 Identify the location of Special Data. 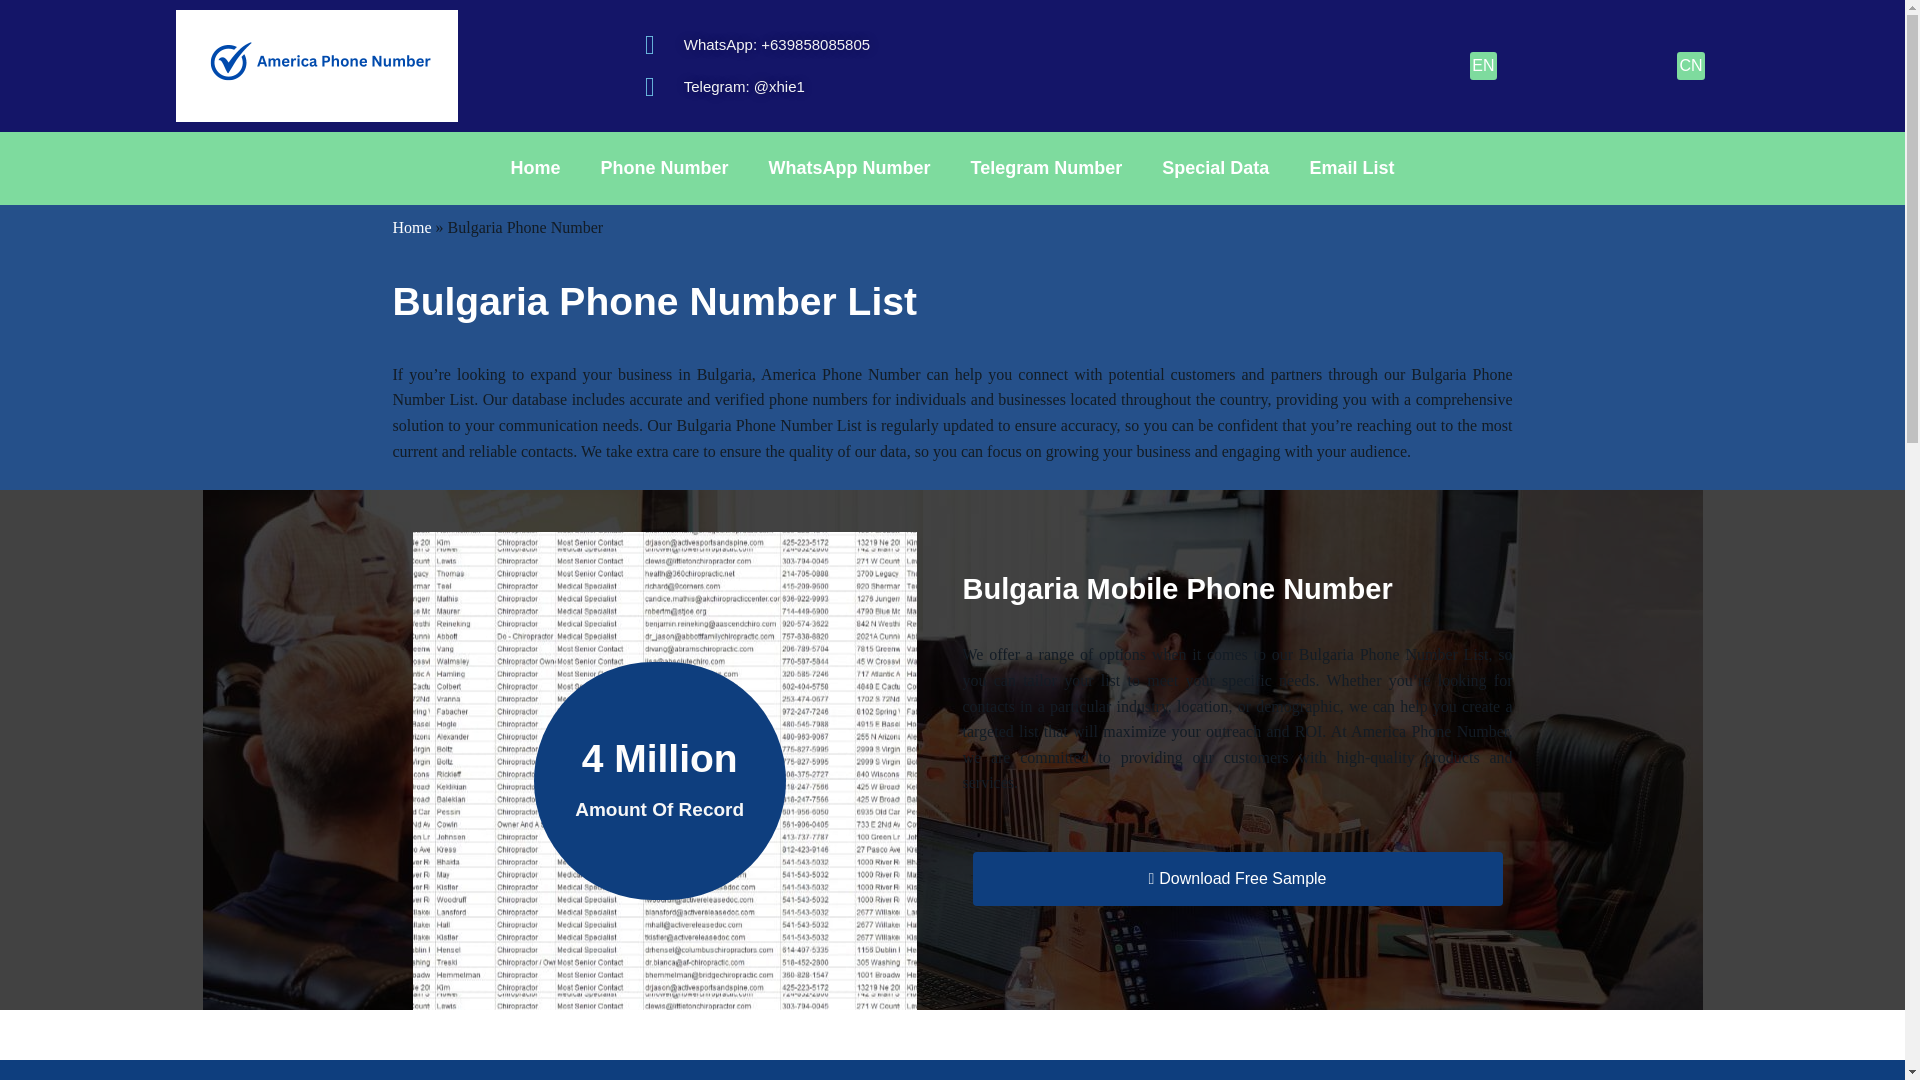
(1215, 168).